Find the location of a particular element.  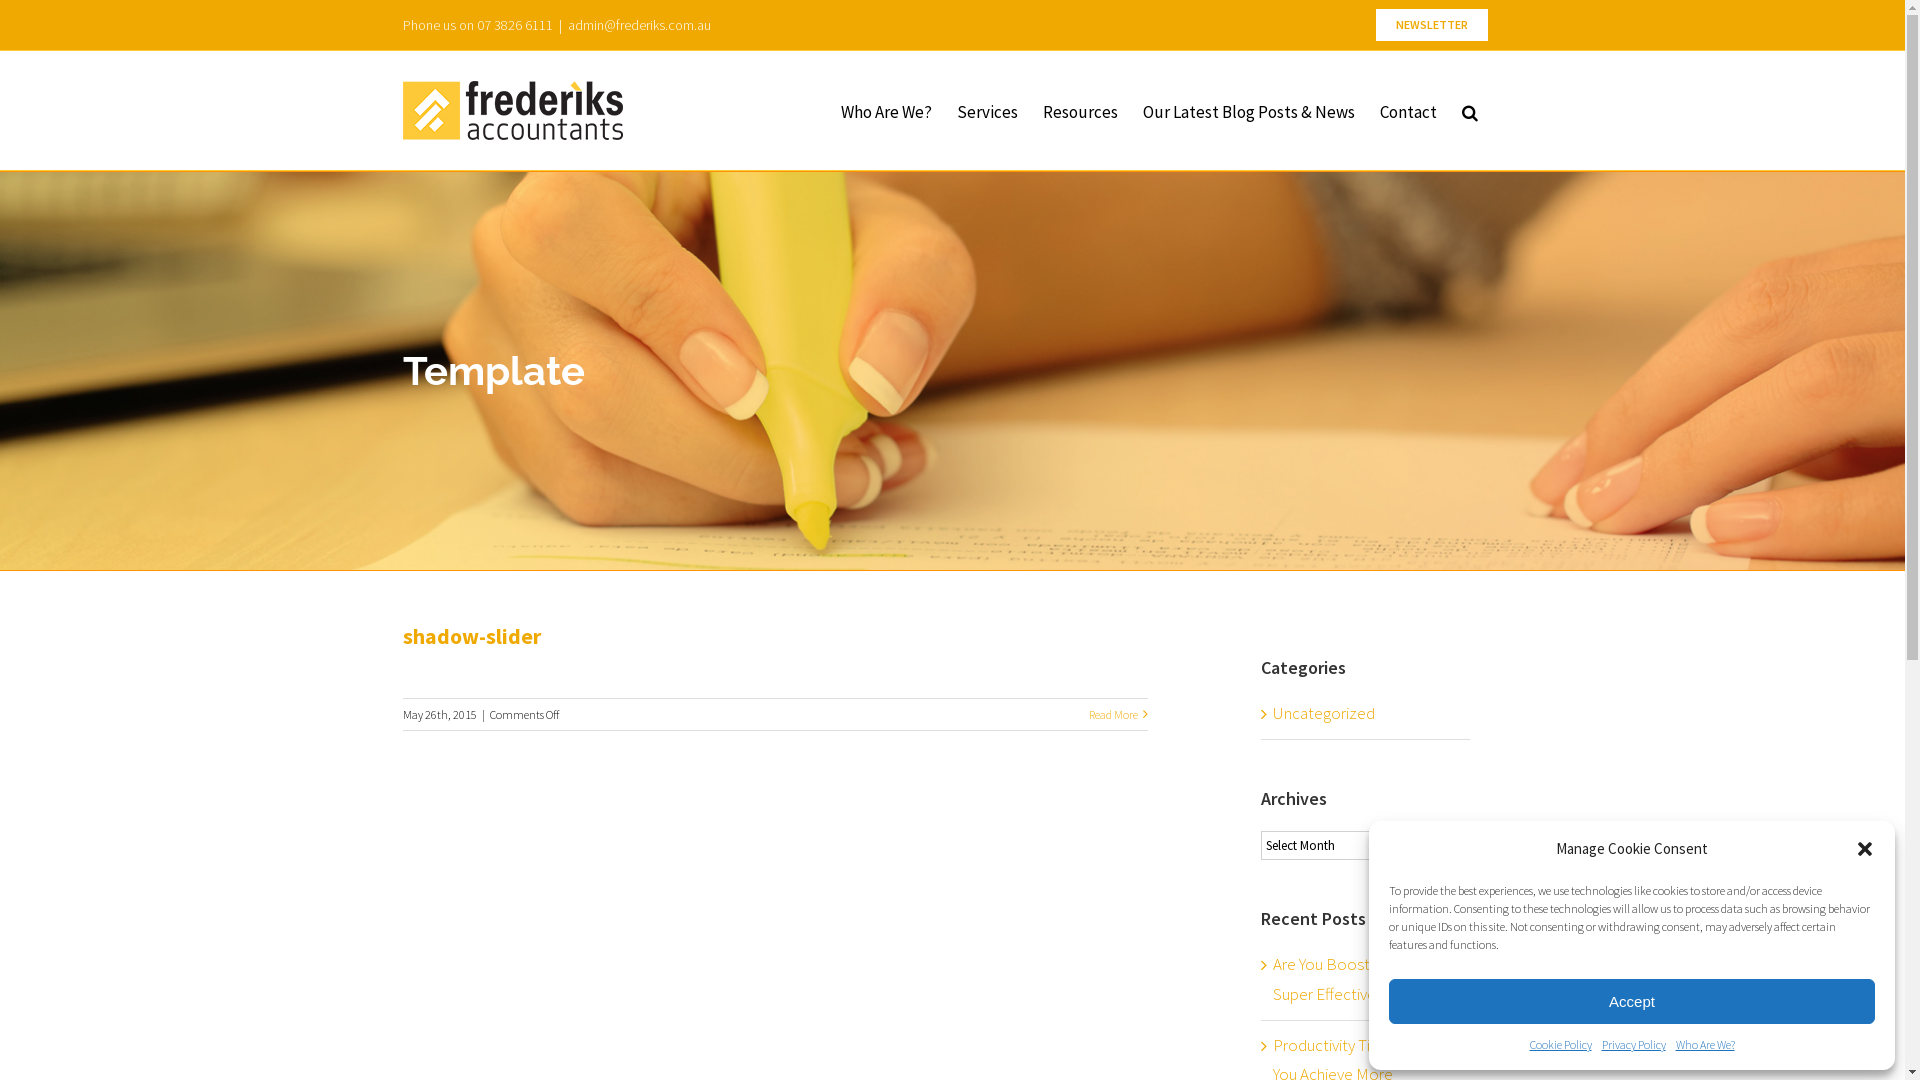

Cookie Policy is located at coordinates (1561, 1044).